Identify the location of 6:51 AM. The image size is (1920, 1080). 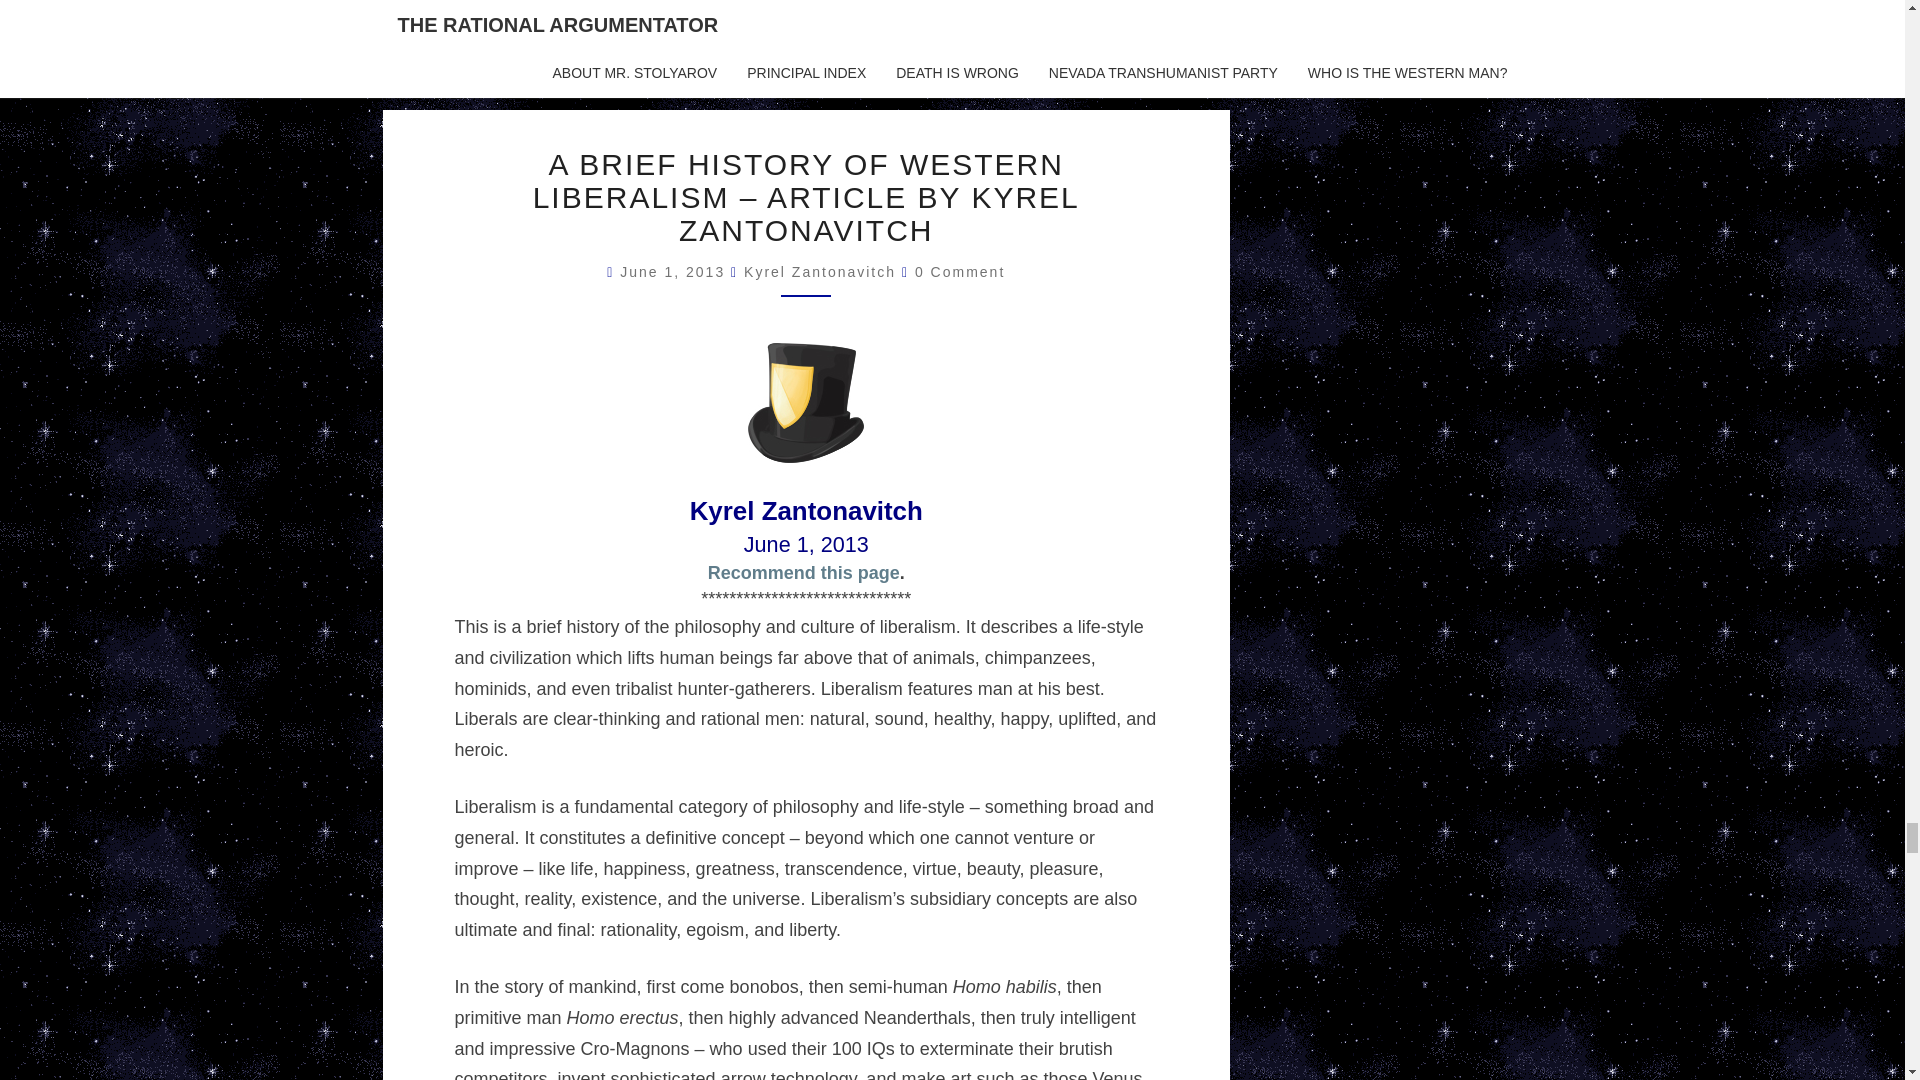
(676, 271).